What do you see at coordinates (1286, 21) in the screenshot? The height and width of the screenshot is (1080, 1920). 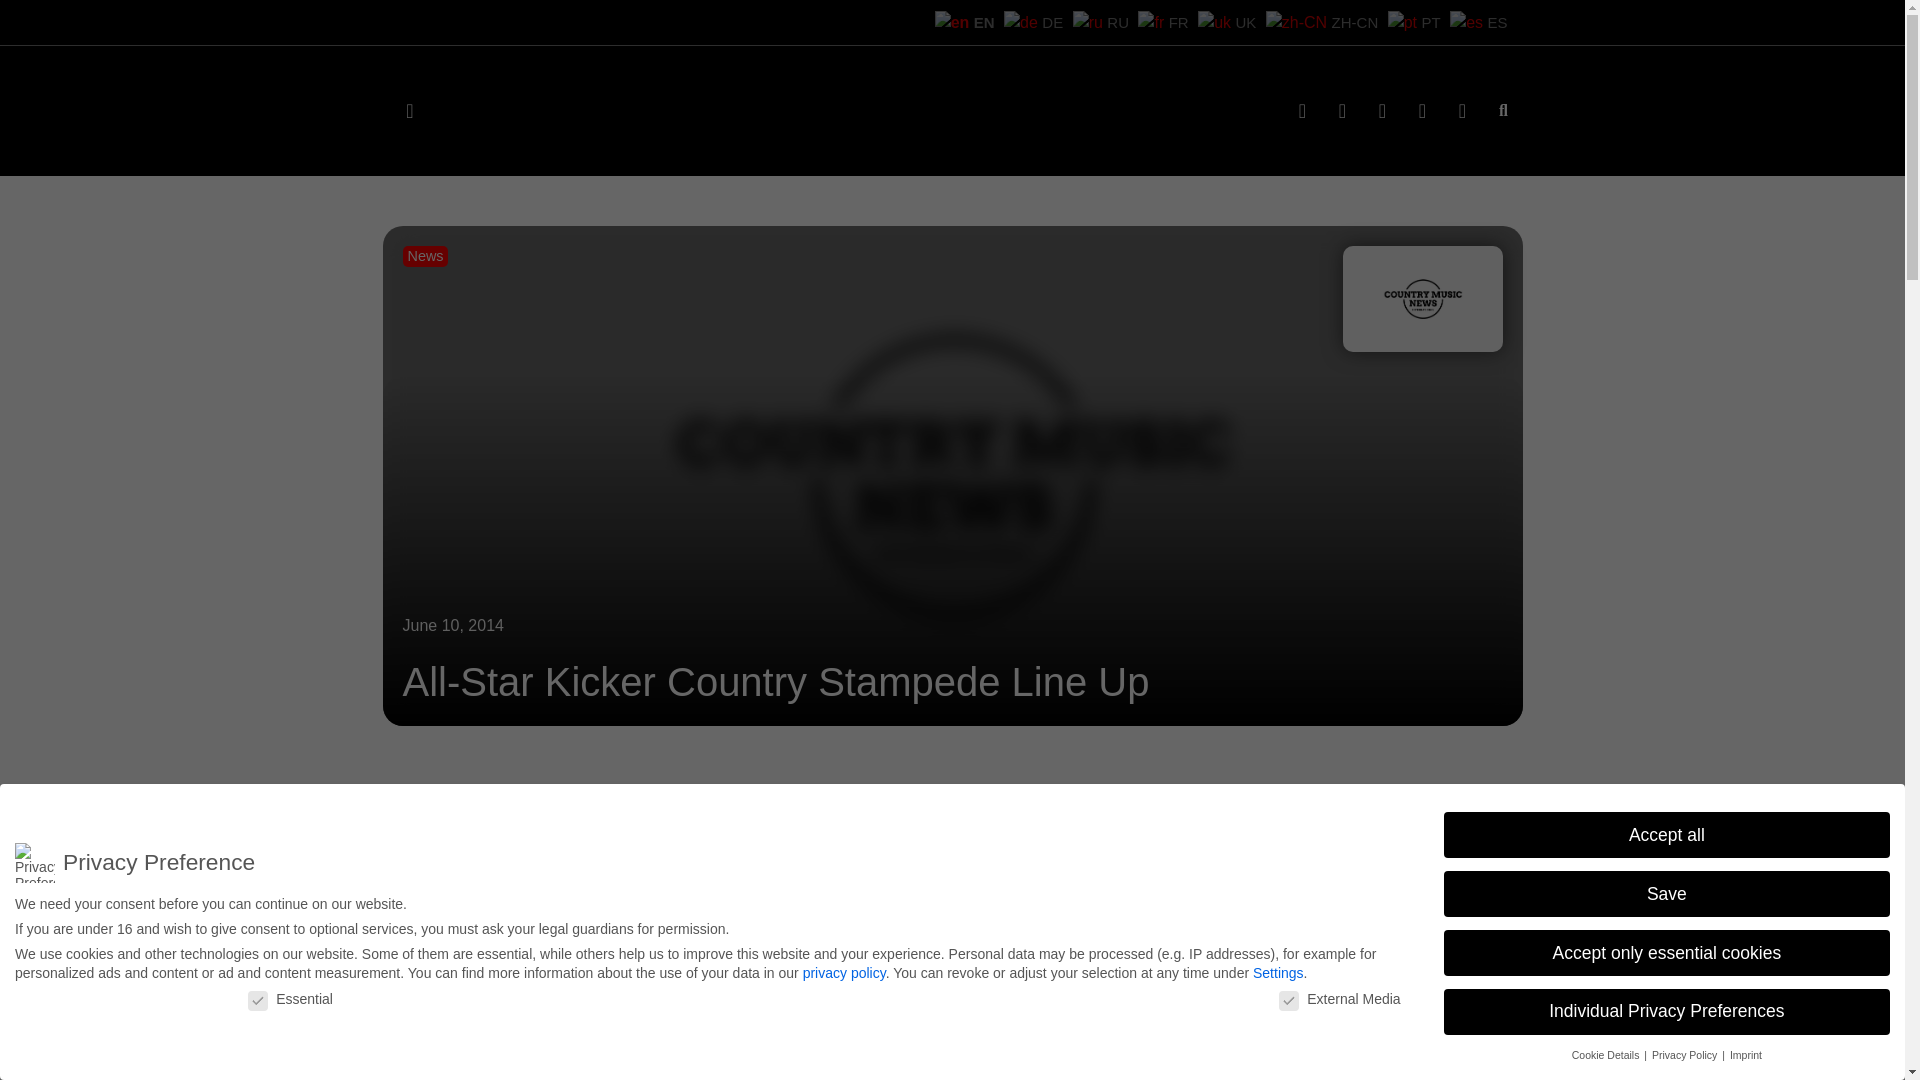 I see `Ukrainian` at bounding box center [1286, 21].